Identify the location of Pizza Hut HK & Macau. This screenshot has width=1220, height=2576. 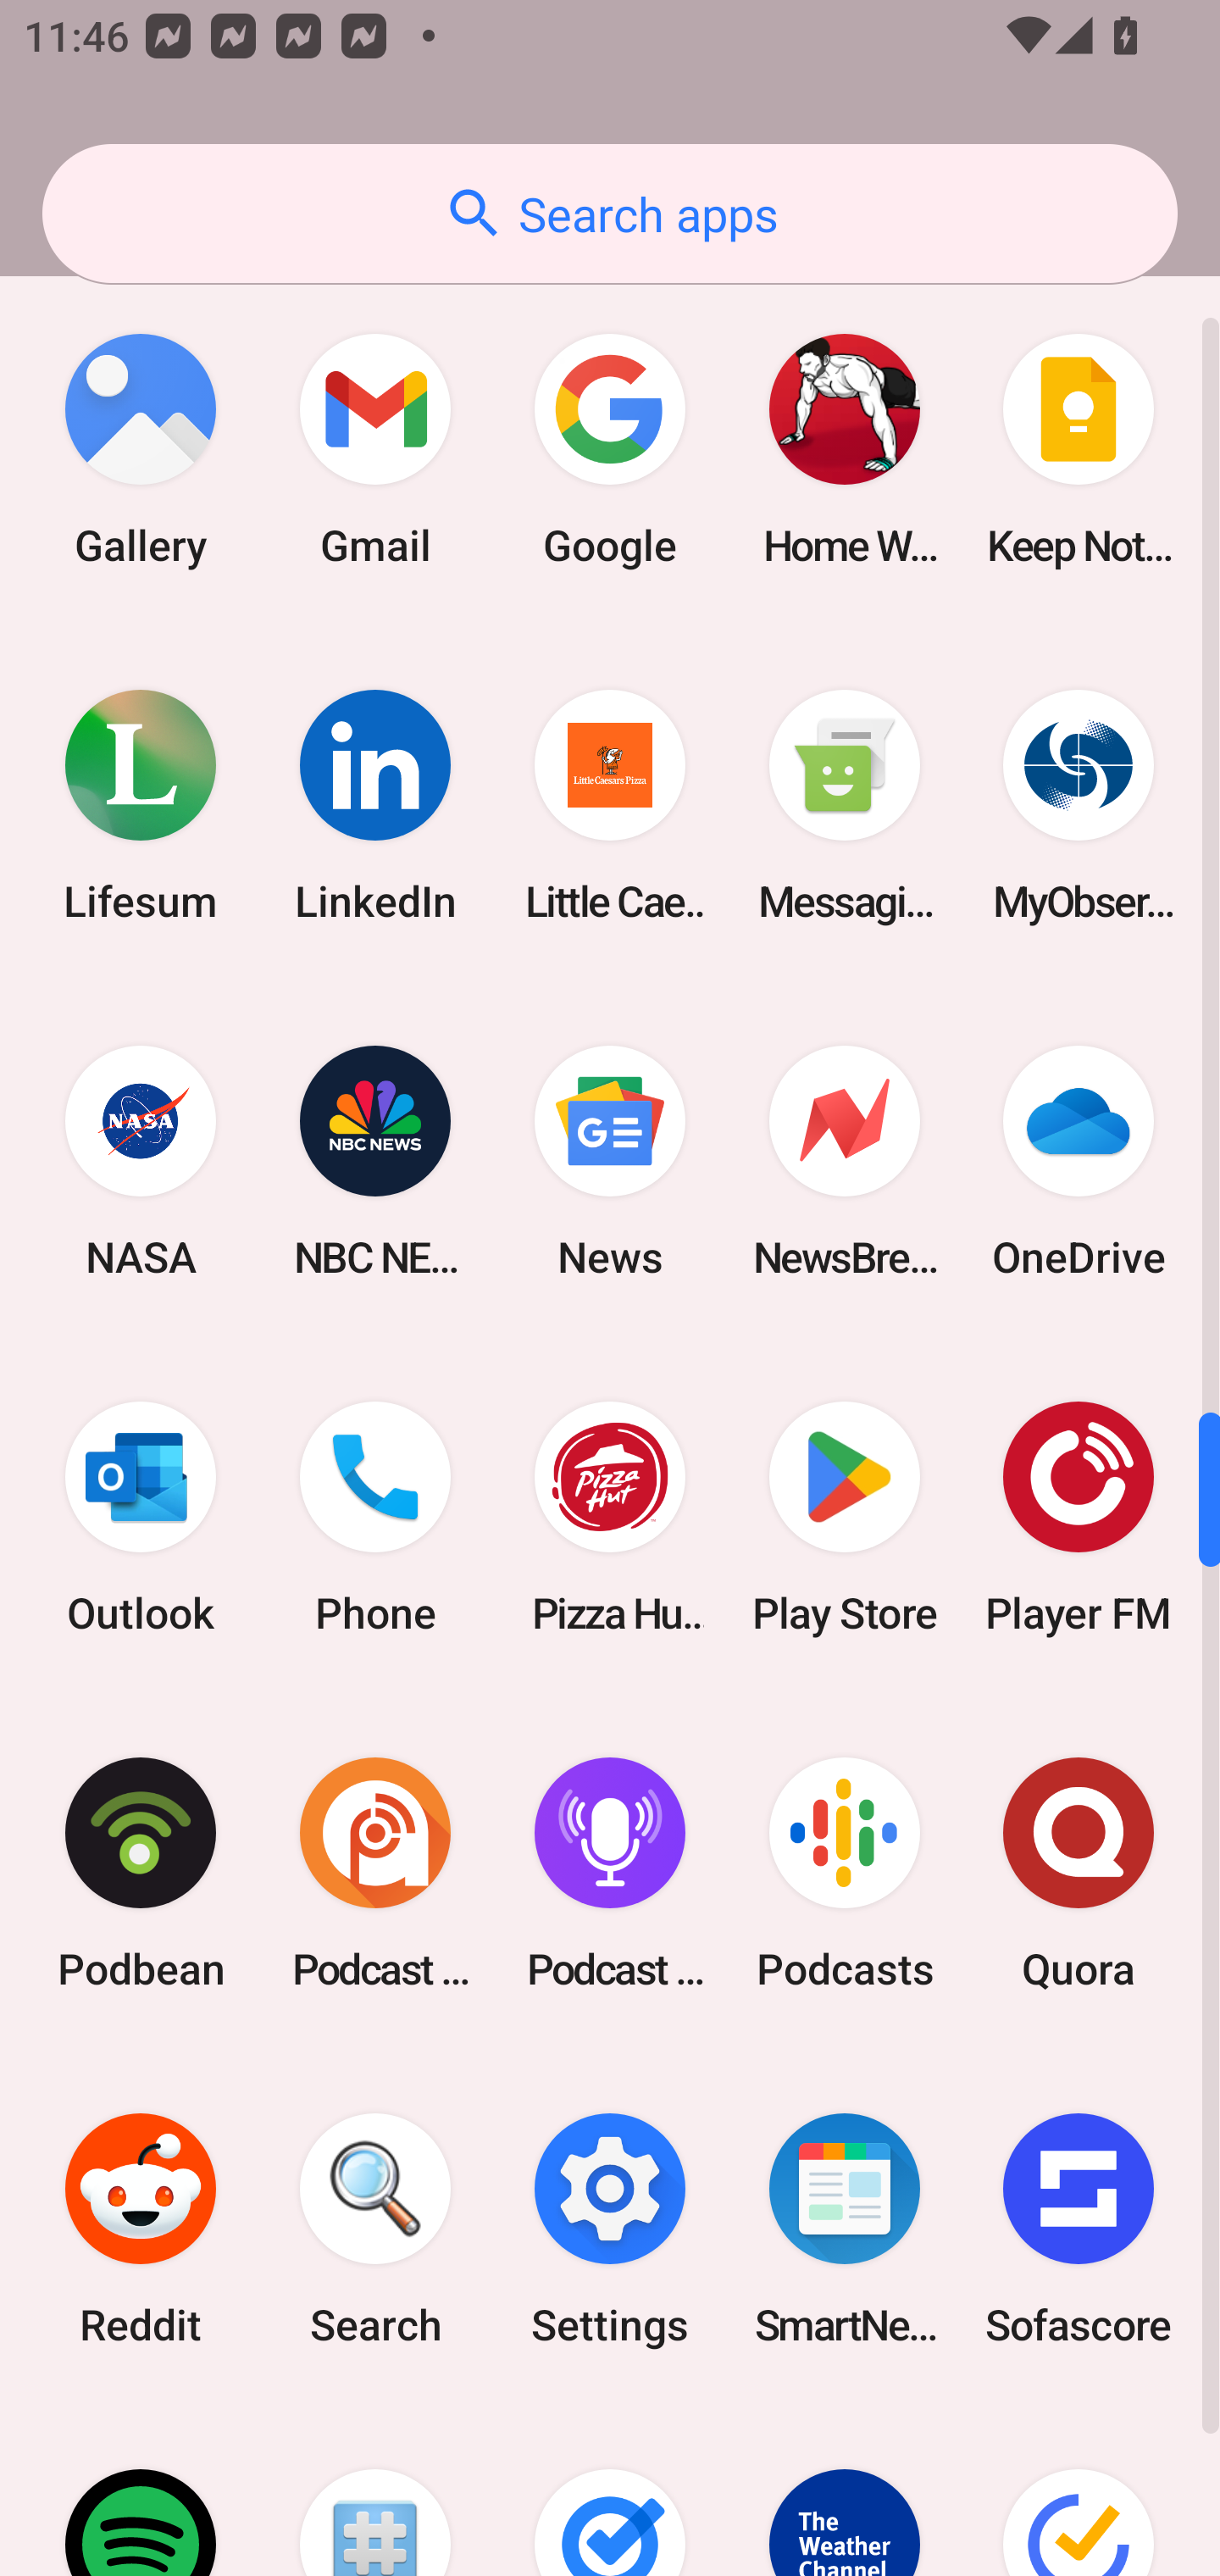
(610, 1517).